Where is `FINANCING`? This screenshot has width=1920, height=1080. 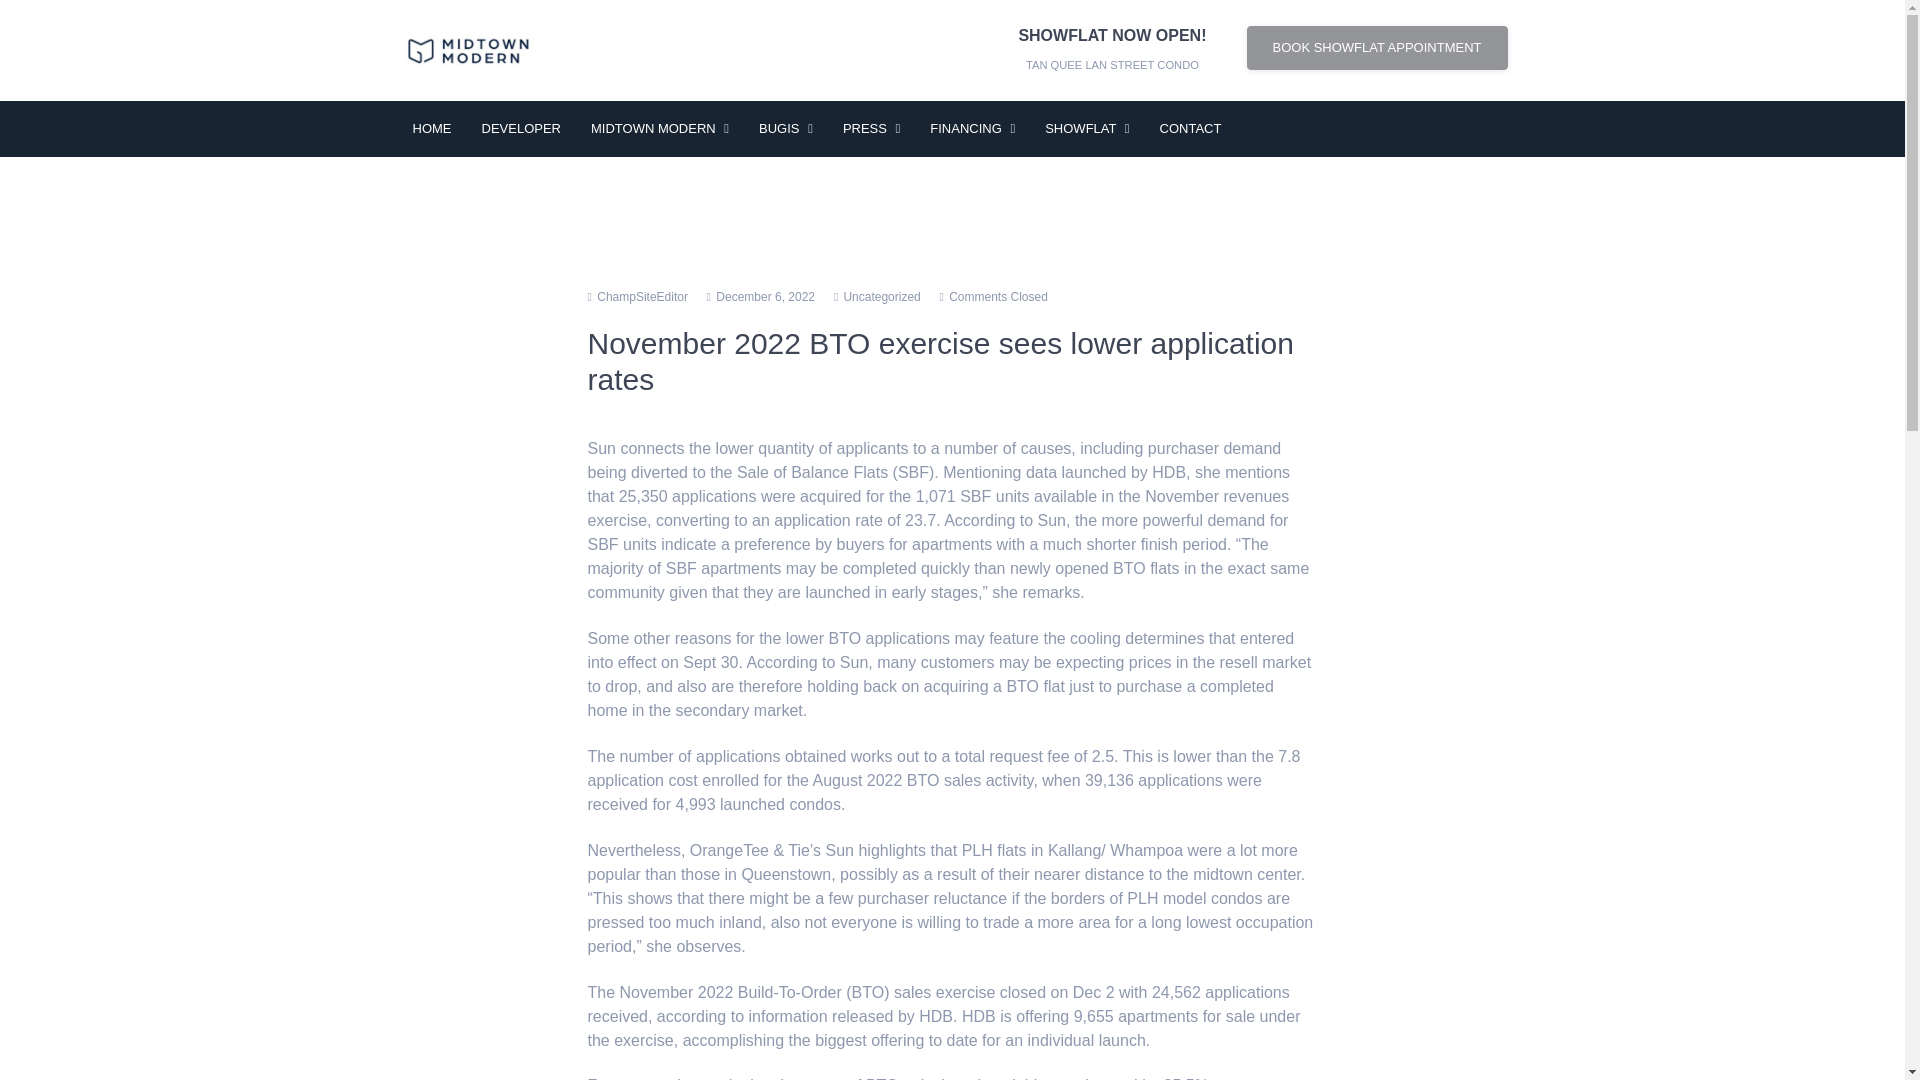
FINANCING is located at coordinates (972, 128).